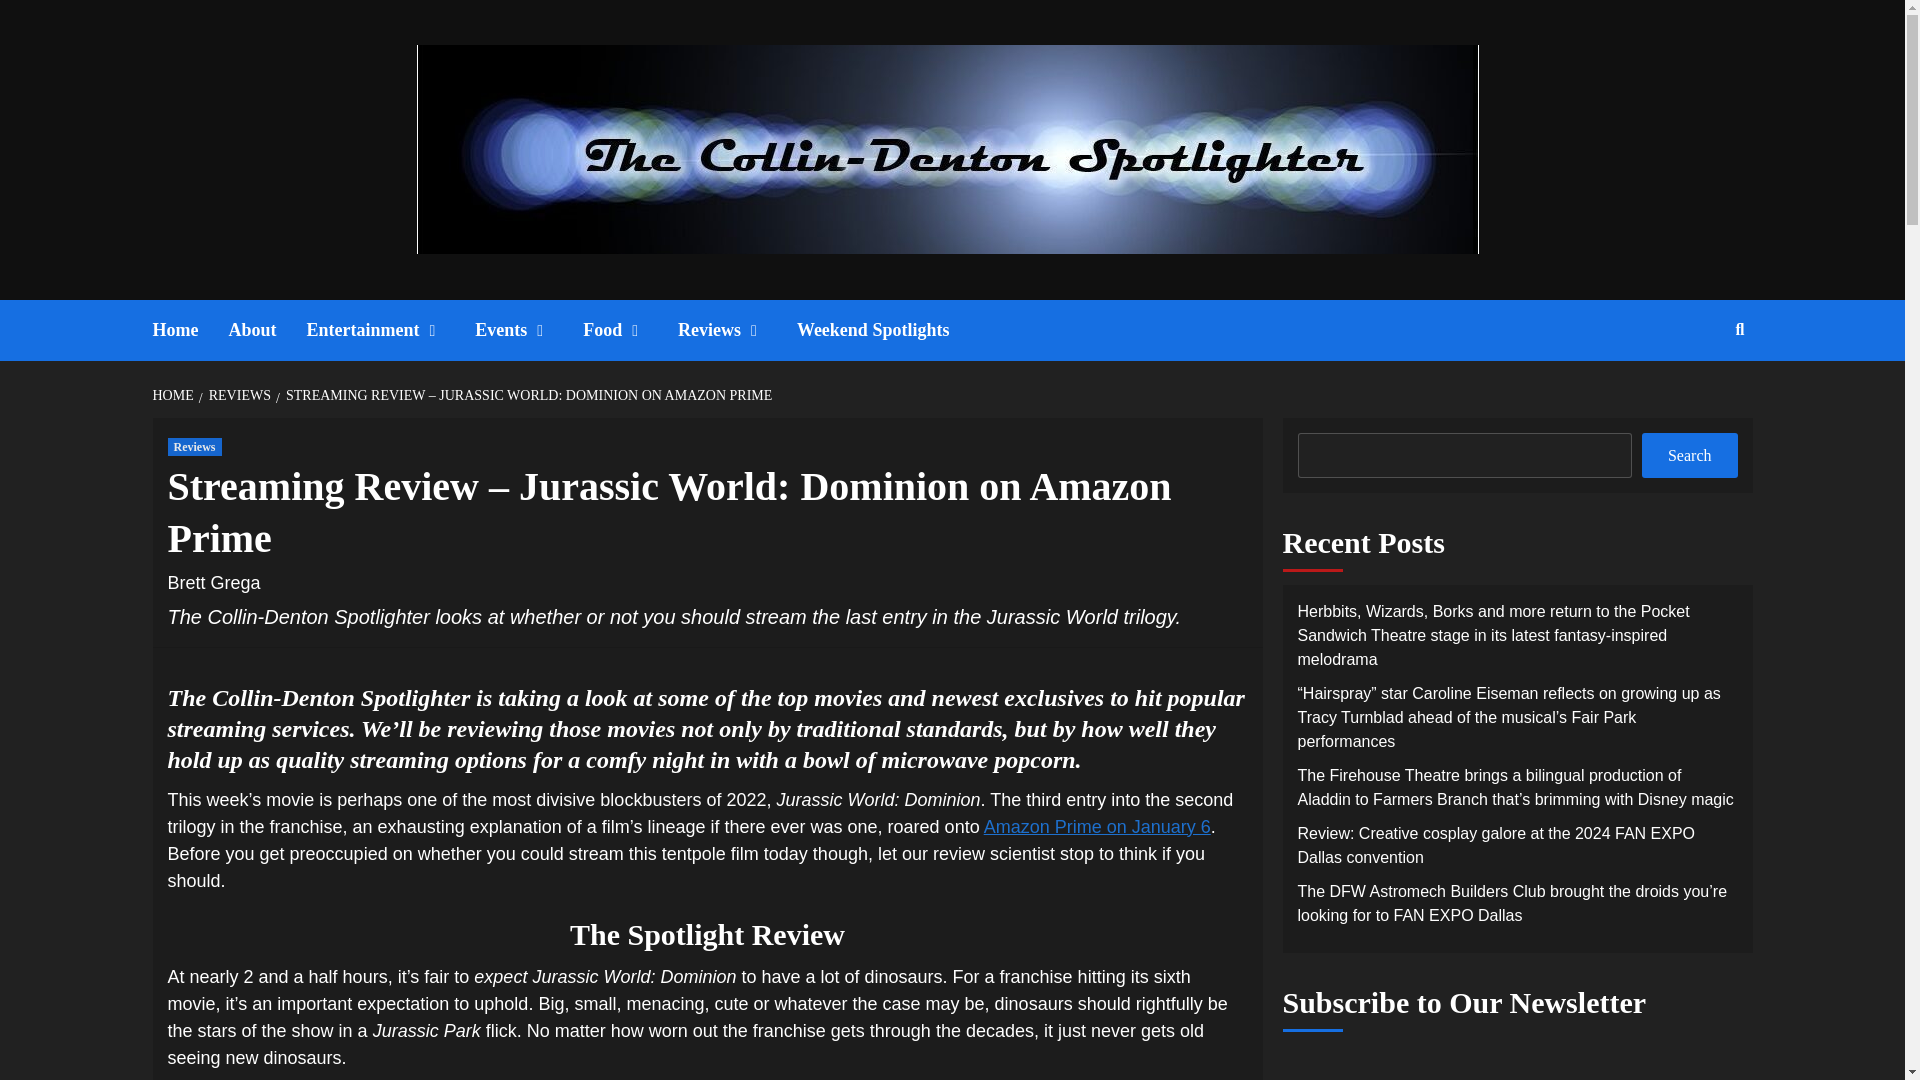 Image resolution: width=1920 pixels, height=1080 pixels. What do you see at coordinates (630, 330) in the screenshot?
I see `Food` at bounding box center [630, 330].